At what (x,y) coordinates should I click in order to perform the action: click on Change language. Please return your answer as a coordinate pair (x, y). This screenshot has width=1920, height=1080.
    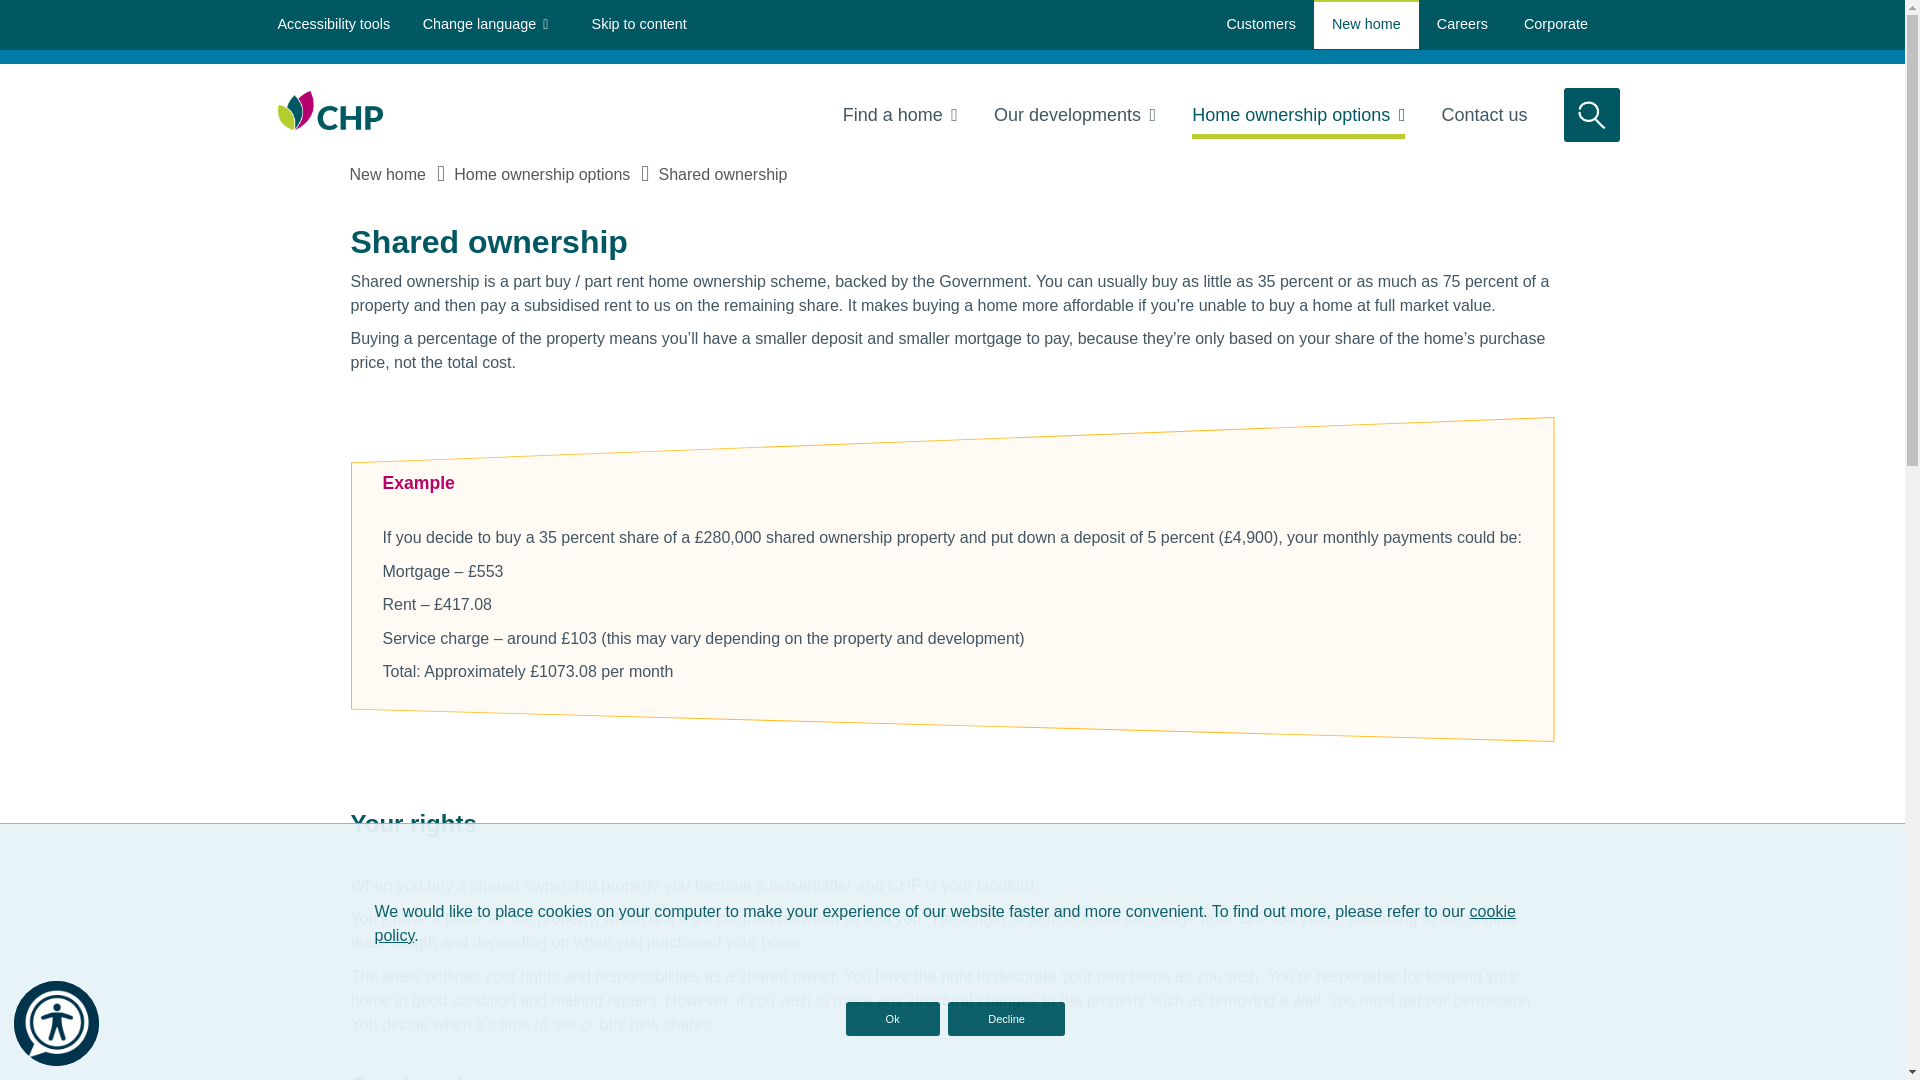
    Looking at the image, I should click on (486, 24).